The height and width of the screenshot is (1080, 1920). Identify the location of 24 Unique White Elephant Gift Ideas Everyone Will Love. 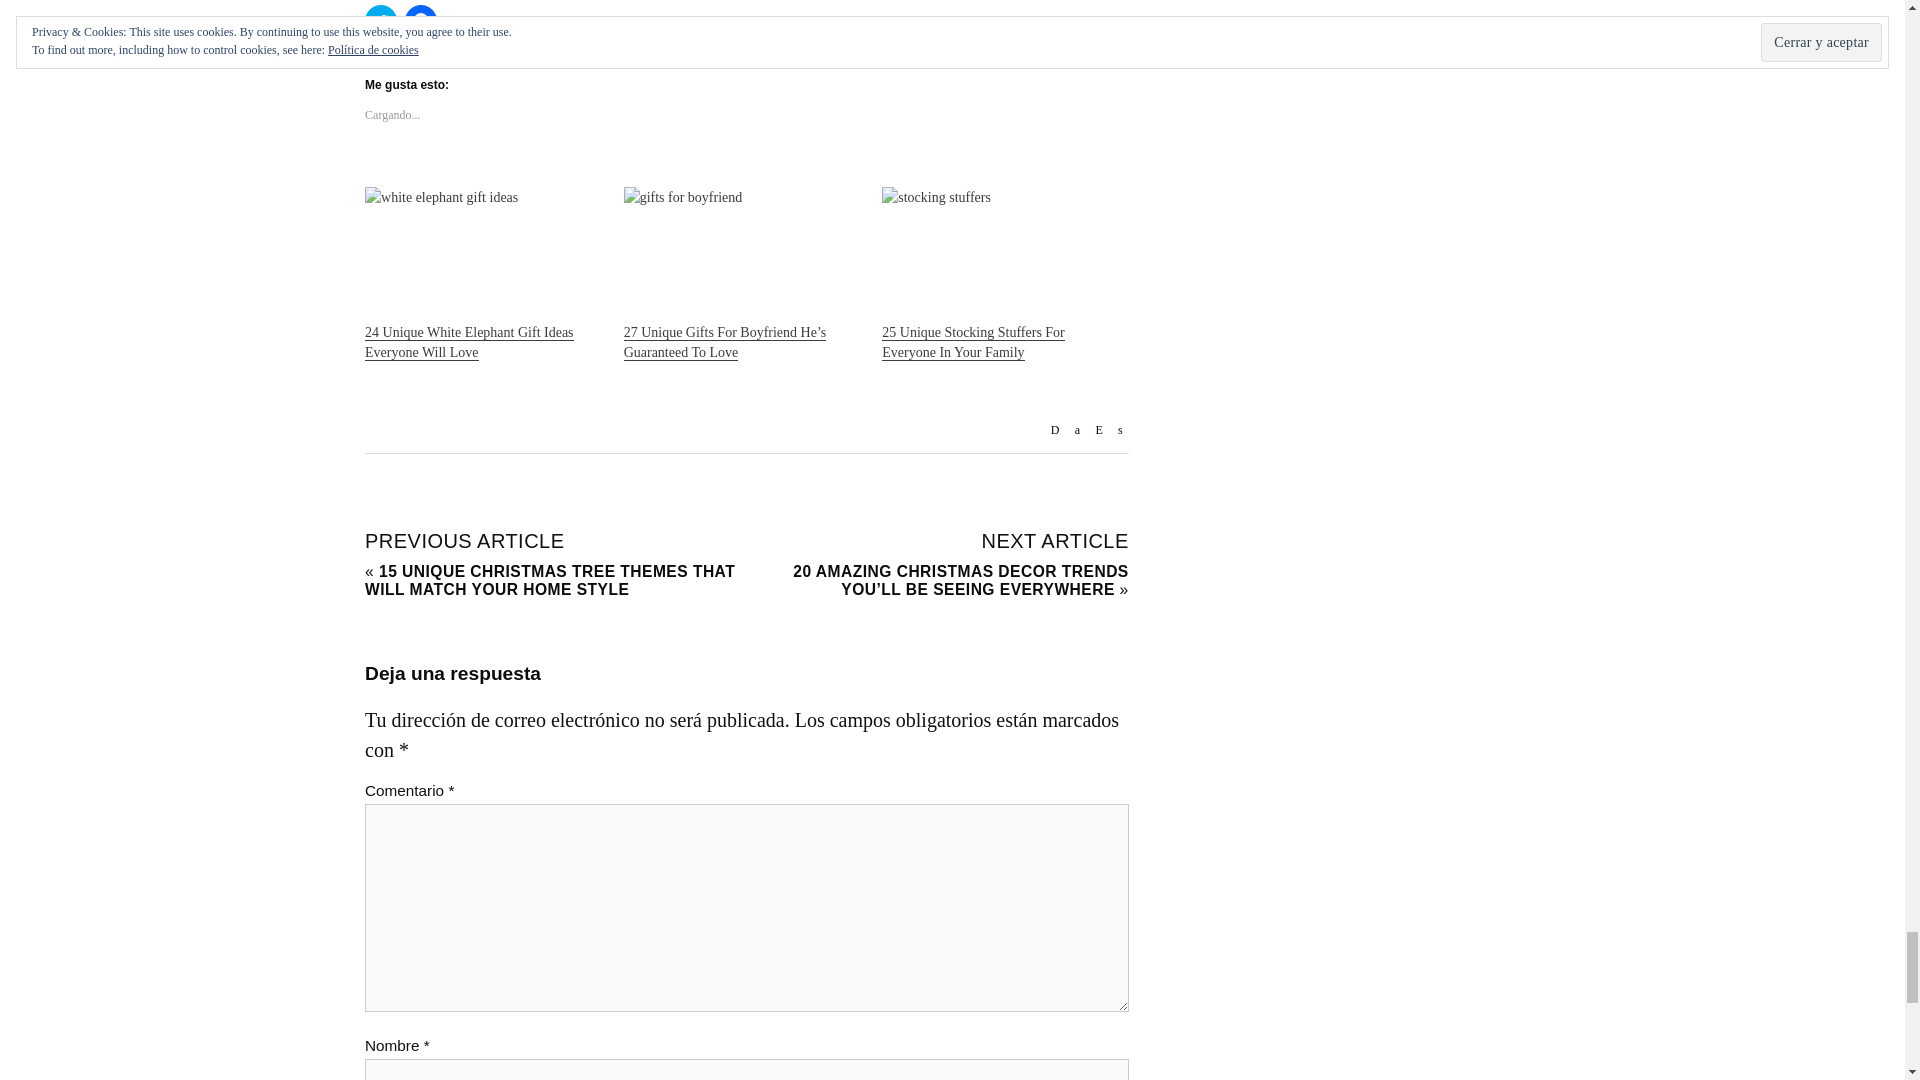
(469, 342).